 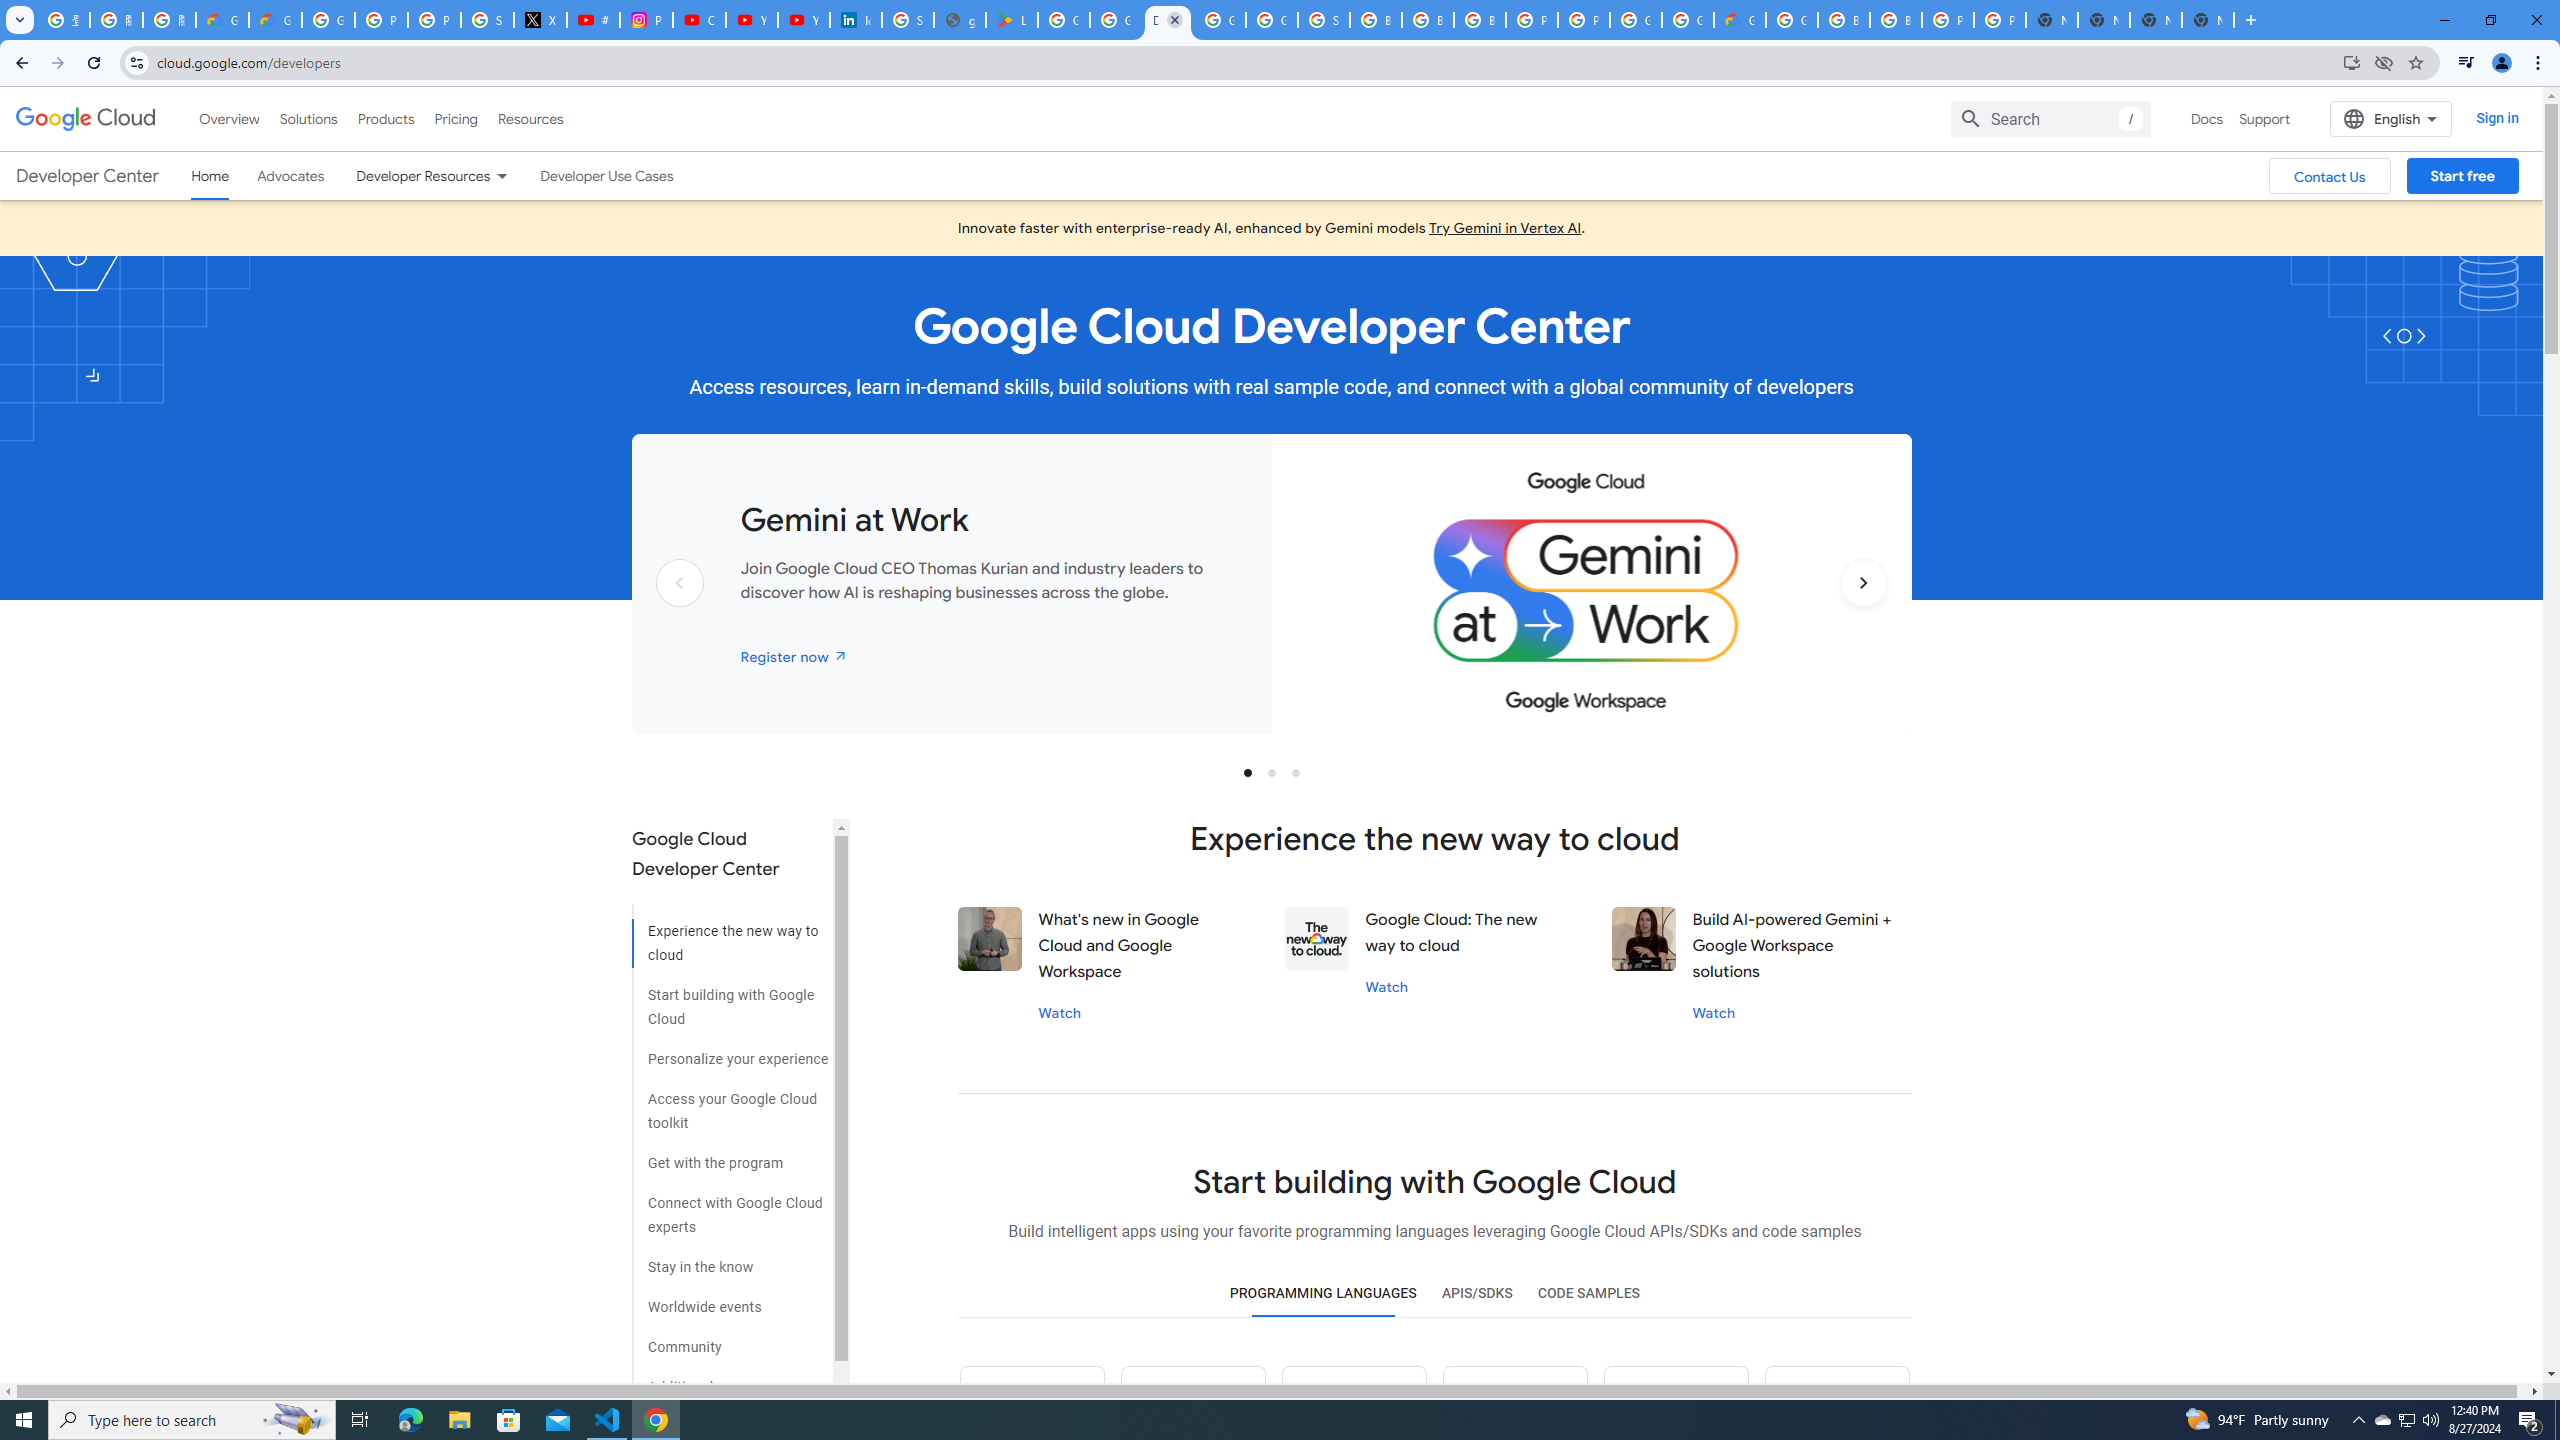 I want to click on Sign in - Google Accounts, so click(x=1324, y=20).